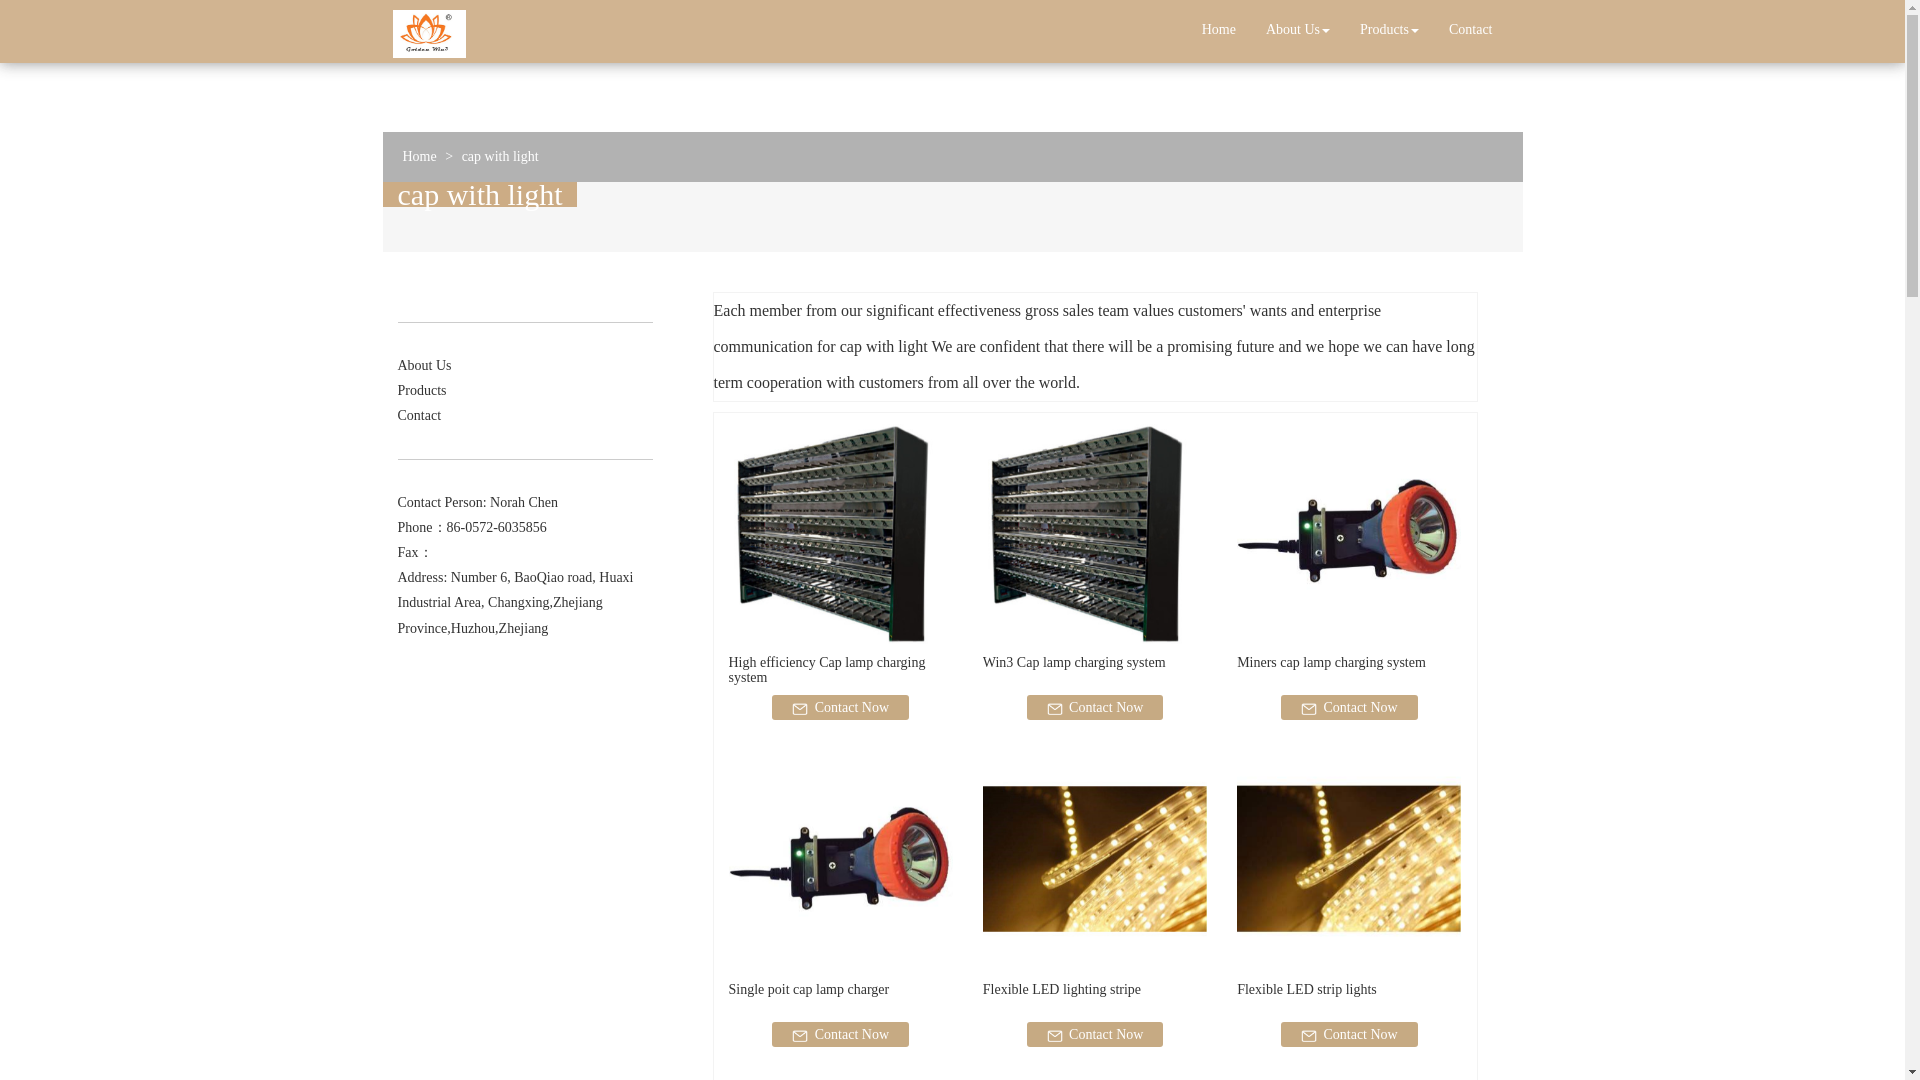 Image resolution: width=1920 pixels, height=1080 pixels. What do you see at coordinates (1298, 30) in the screenshot?
I see `About Us` at bounding box center [1298, 30].